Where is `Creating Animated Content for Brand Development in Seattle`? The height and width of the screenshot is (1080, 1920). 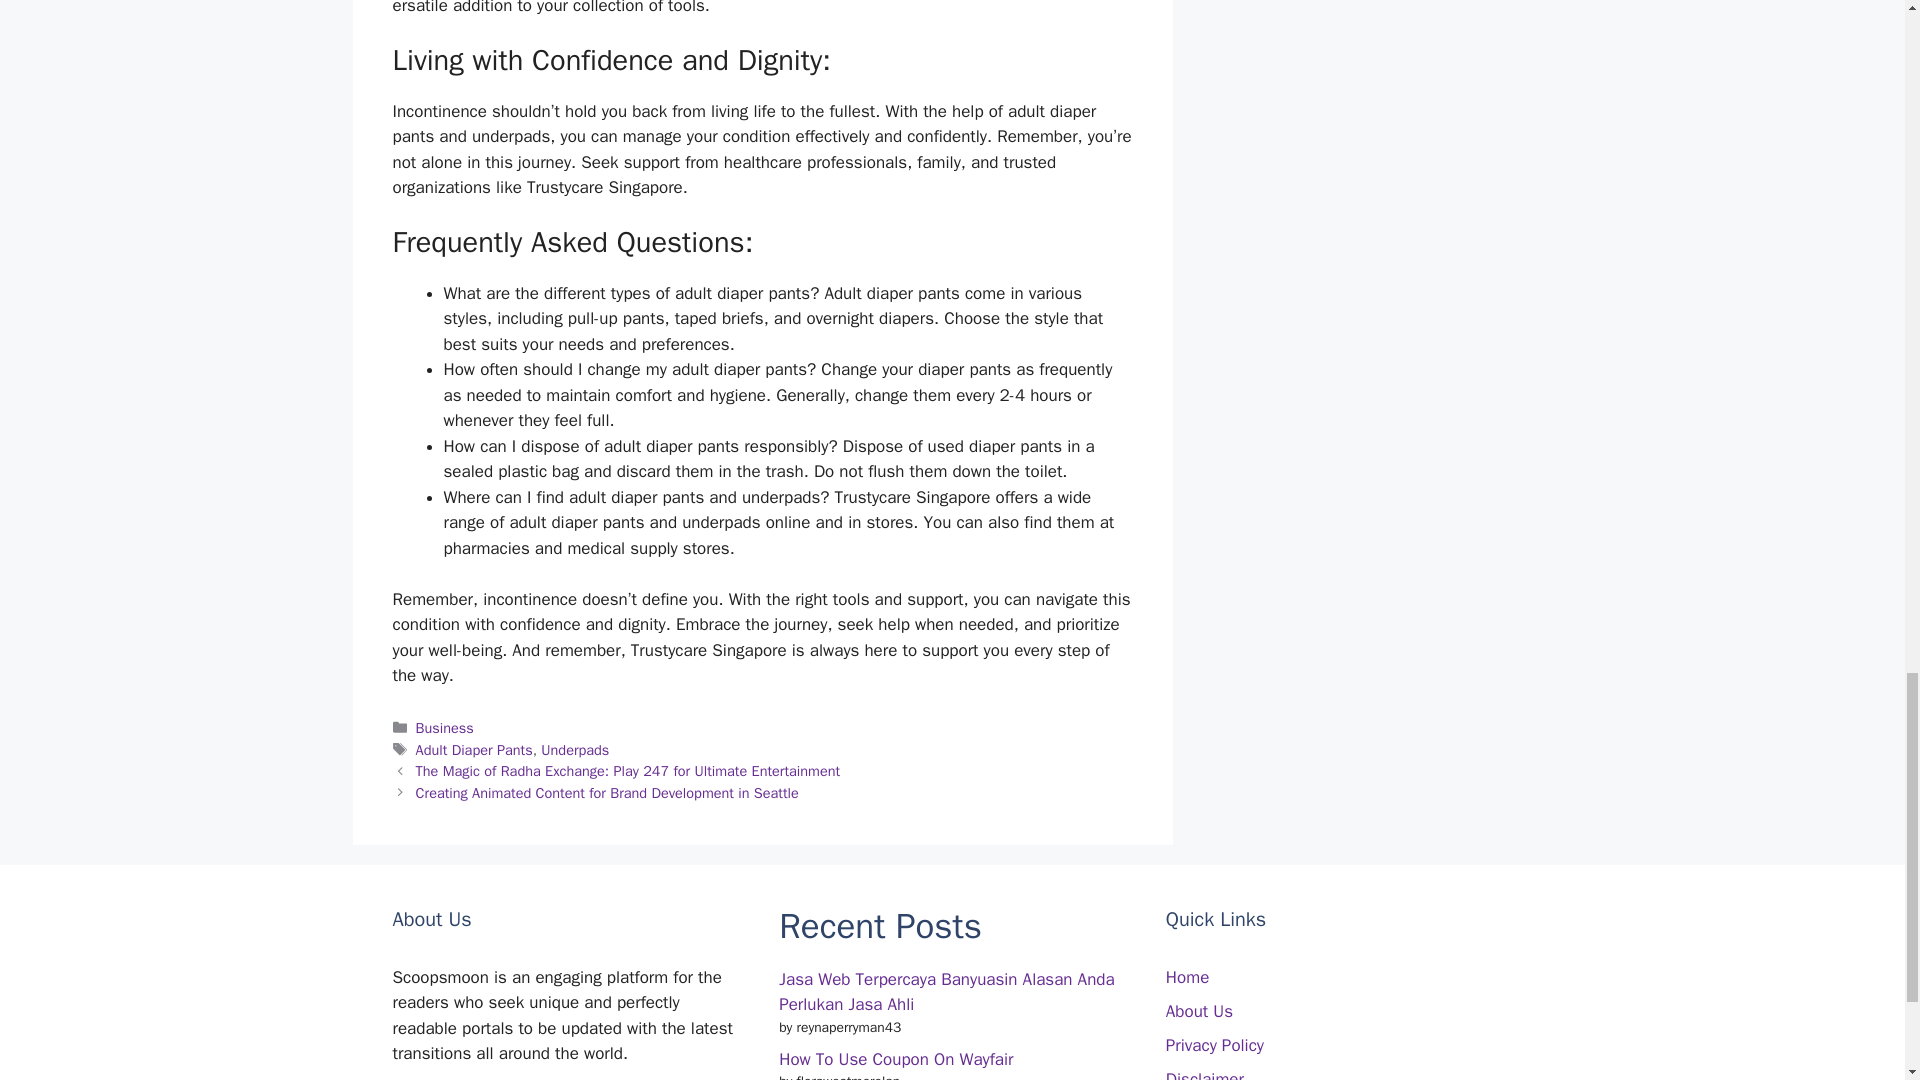 Creating Animated Content for Brand Development in Seattle is located at coordinates (607, 793).